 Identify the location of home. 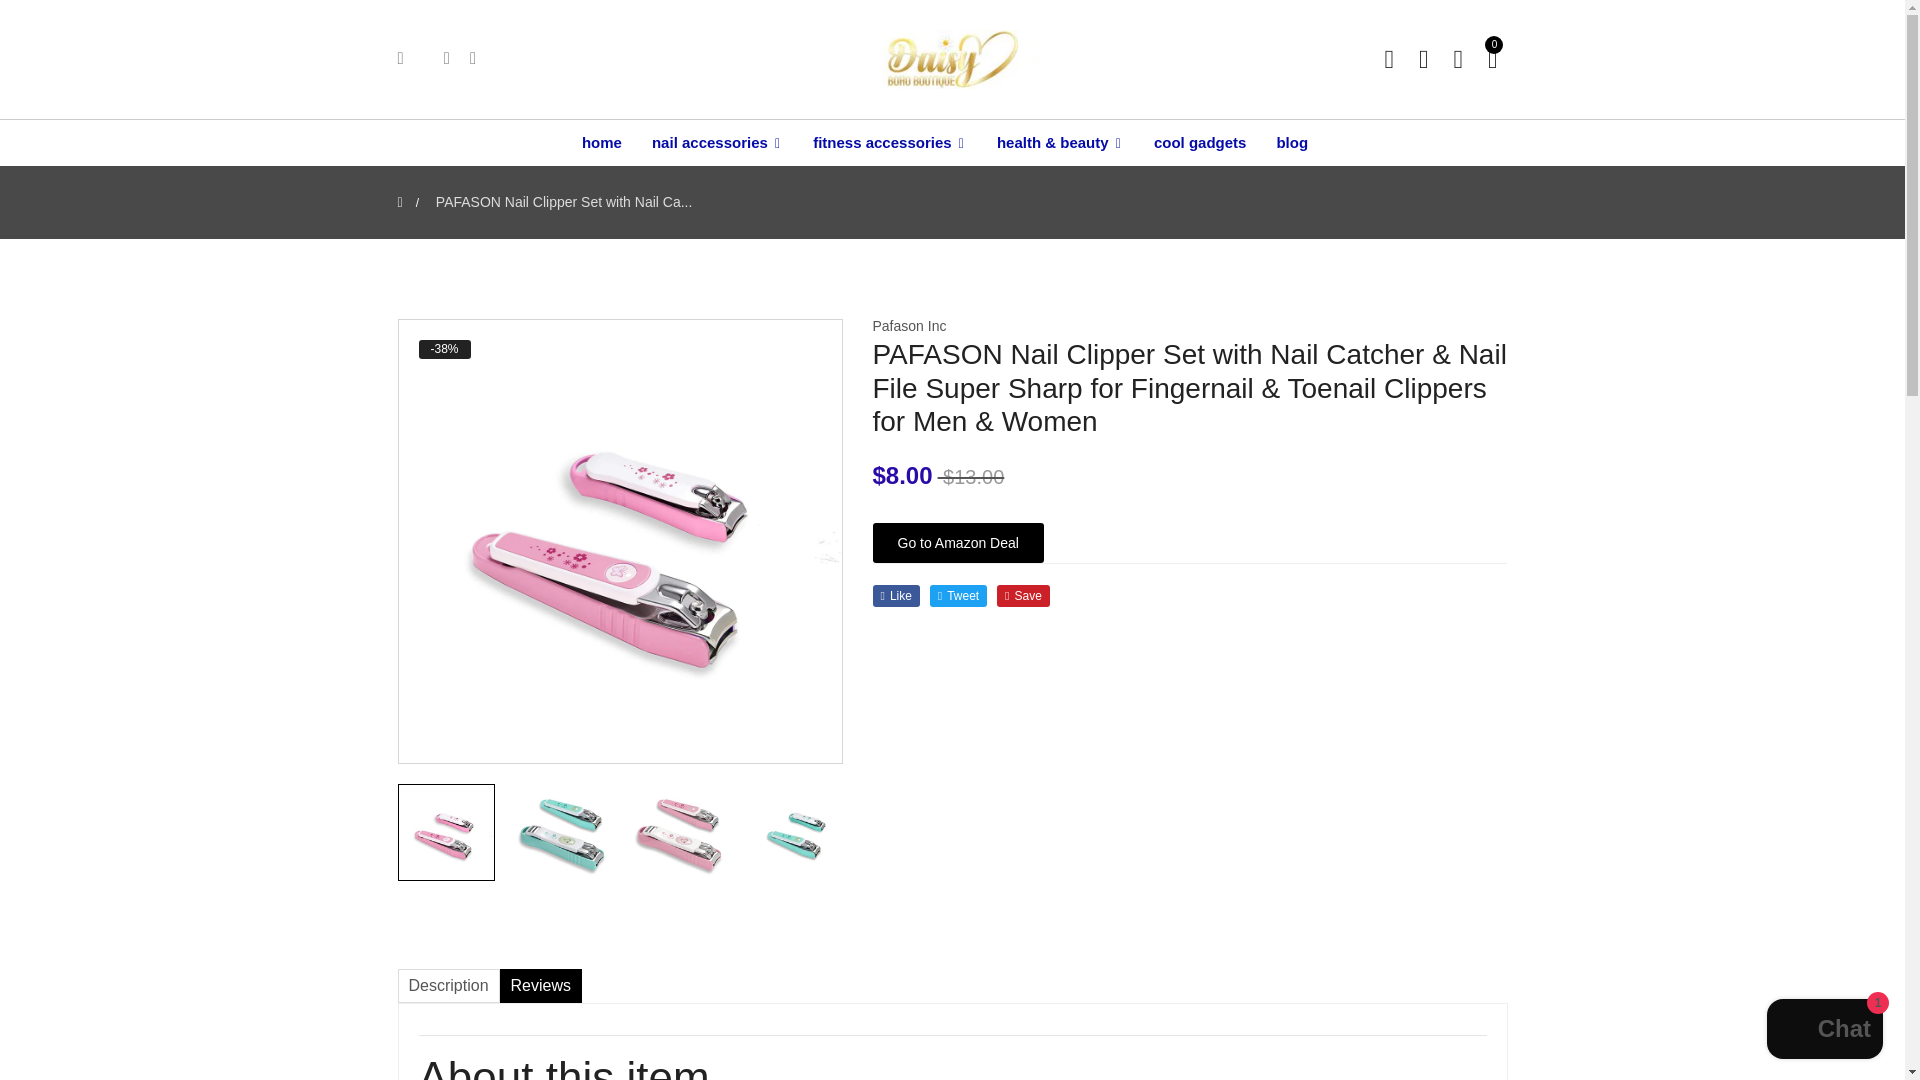
(609, 142).